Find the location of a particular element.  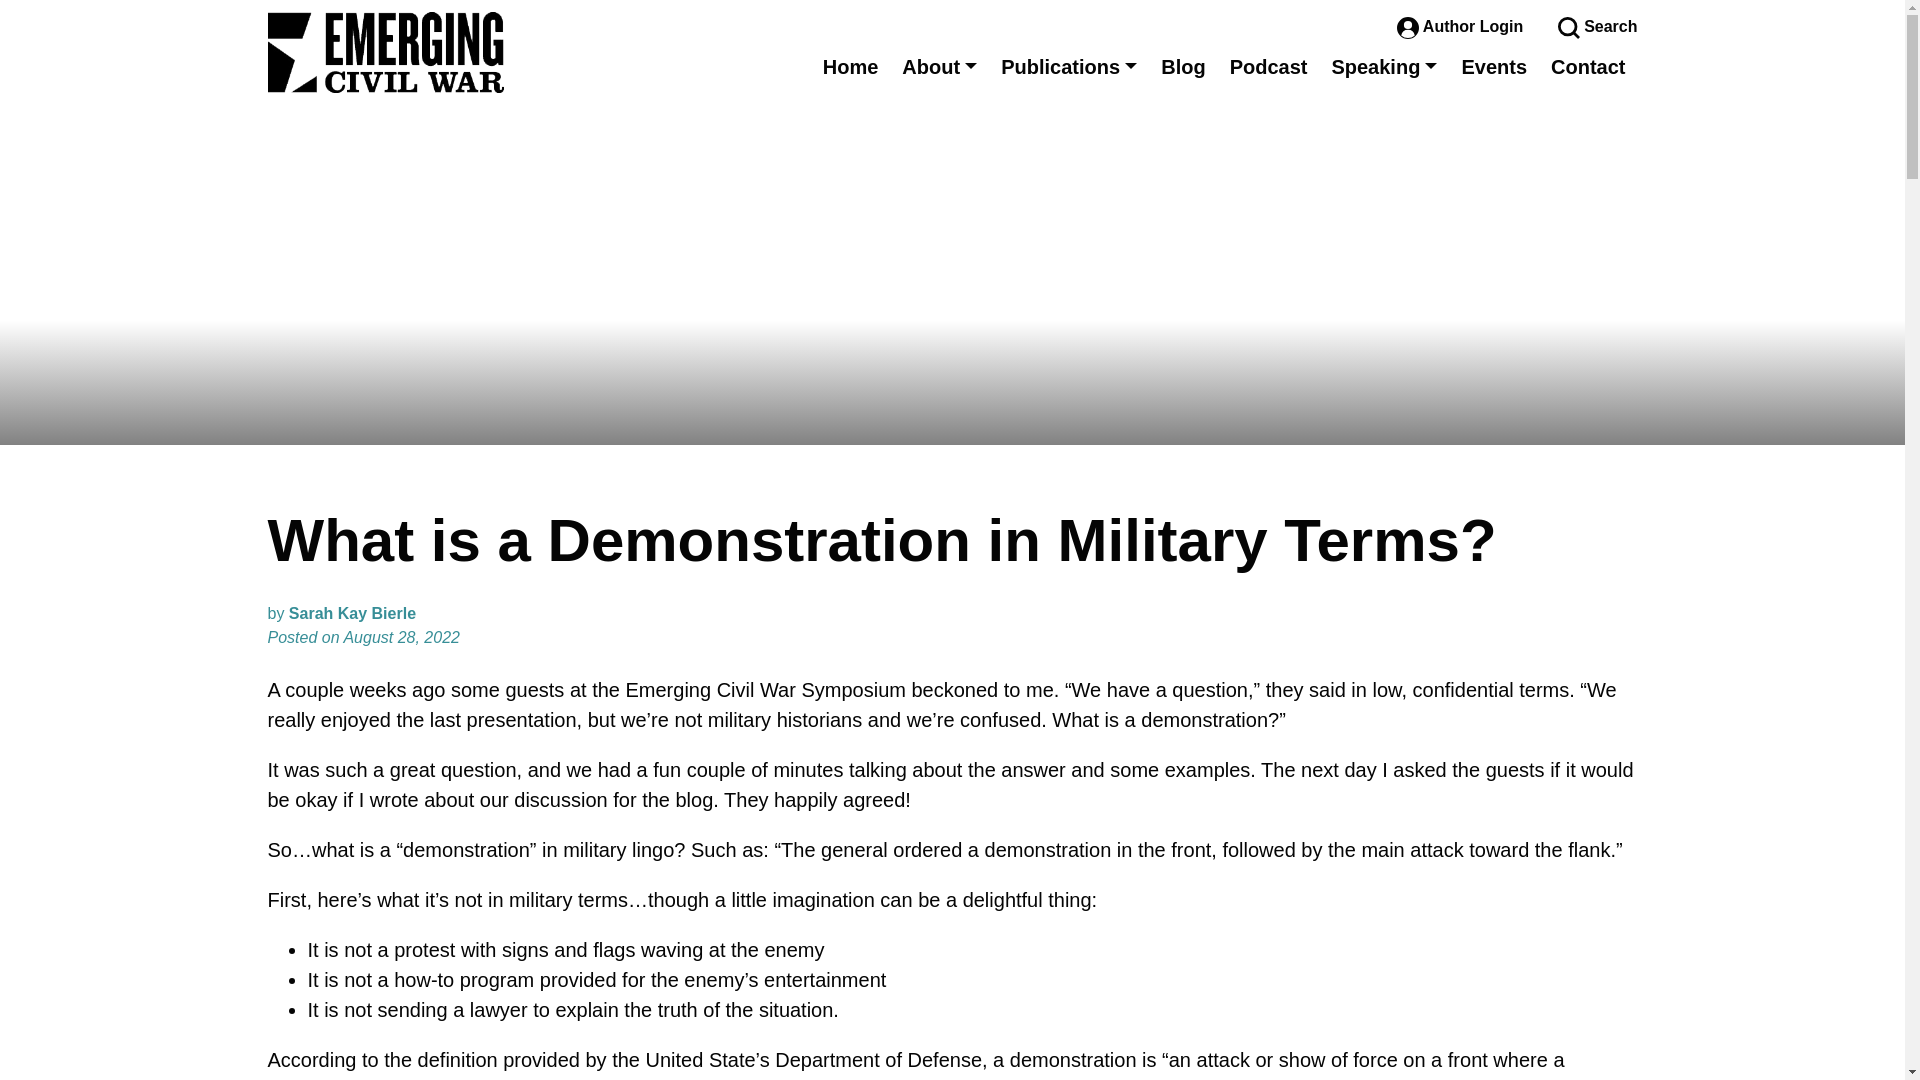

Events is located at coordinates (1494, 66).